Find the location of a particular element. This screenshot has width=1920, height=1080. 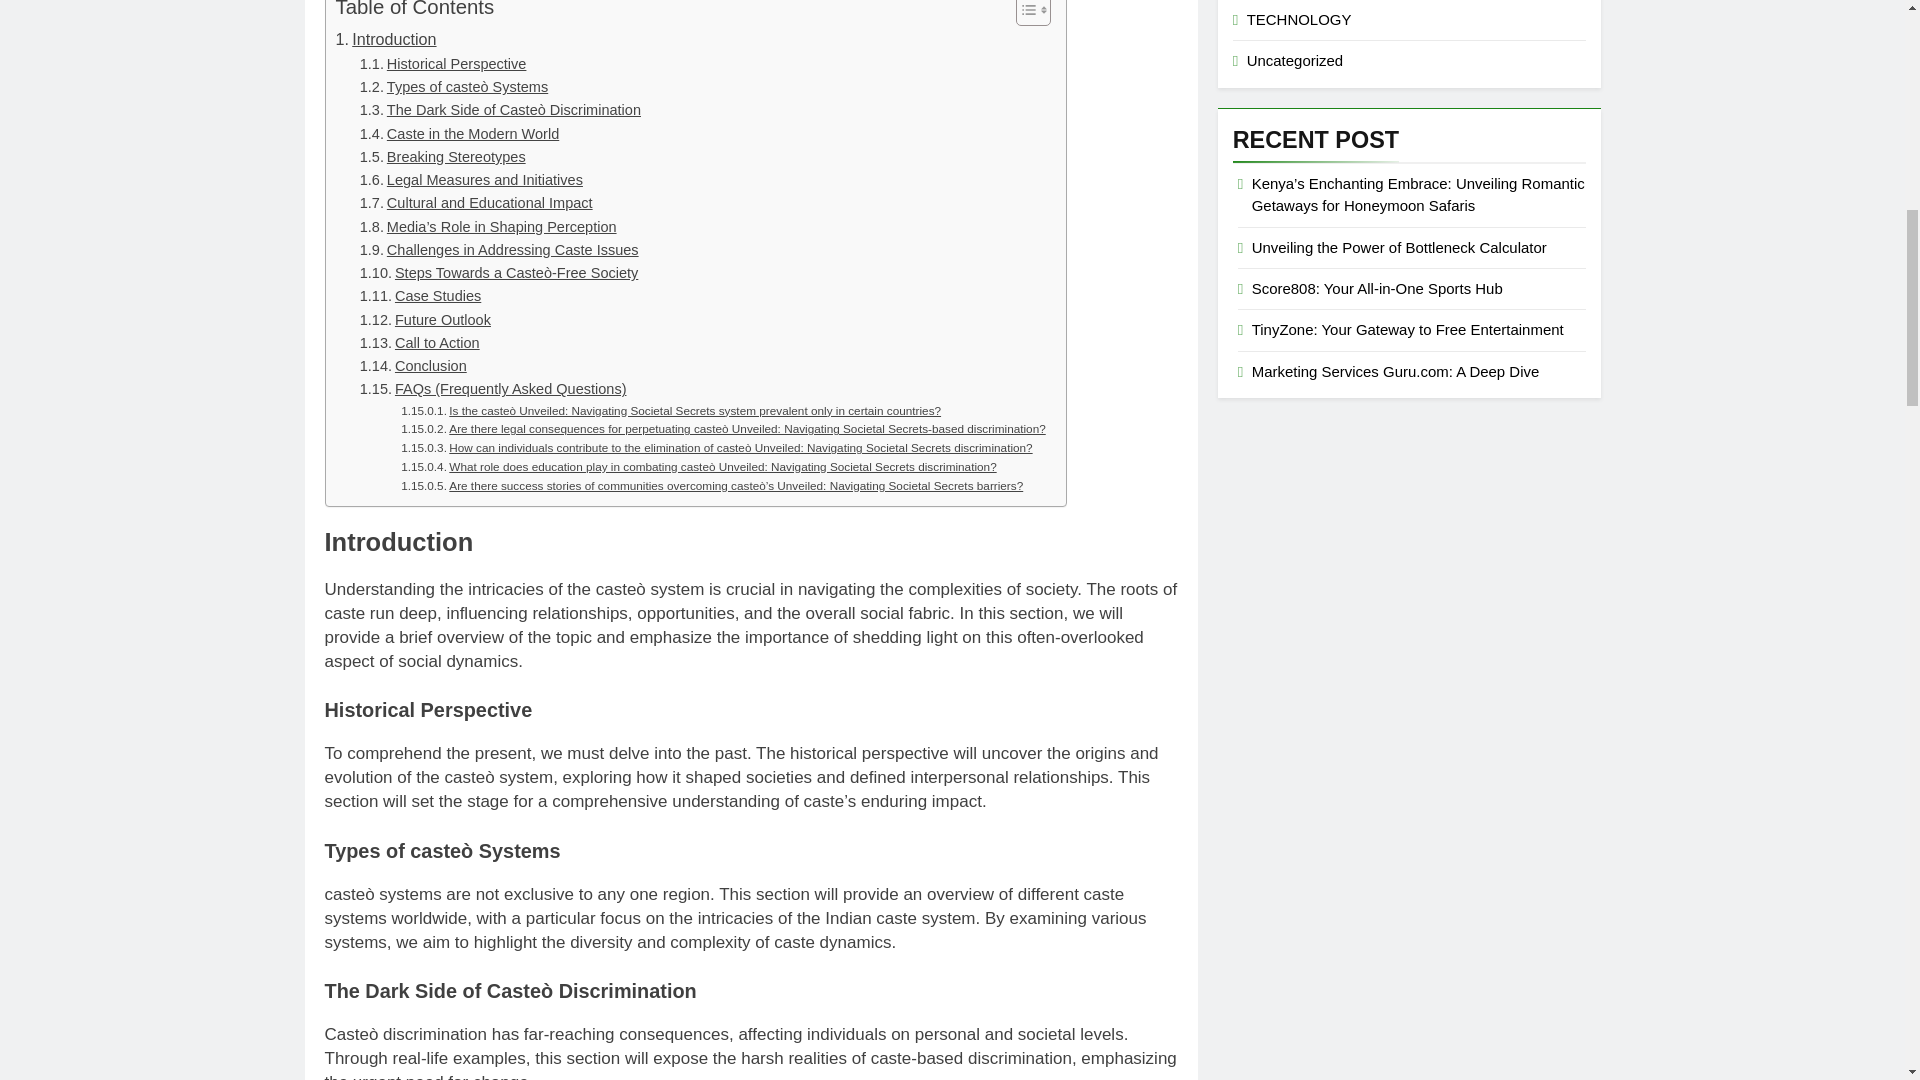

Introduction is located at coordinates (386, 40).